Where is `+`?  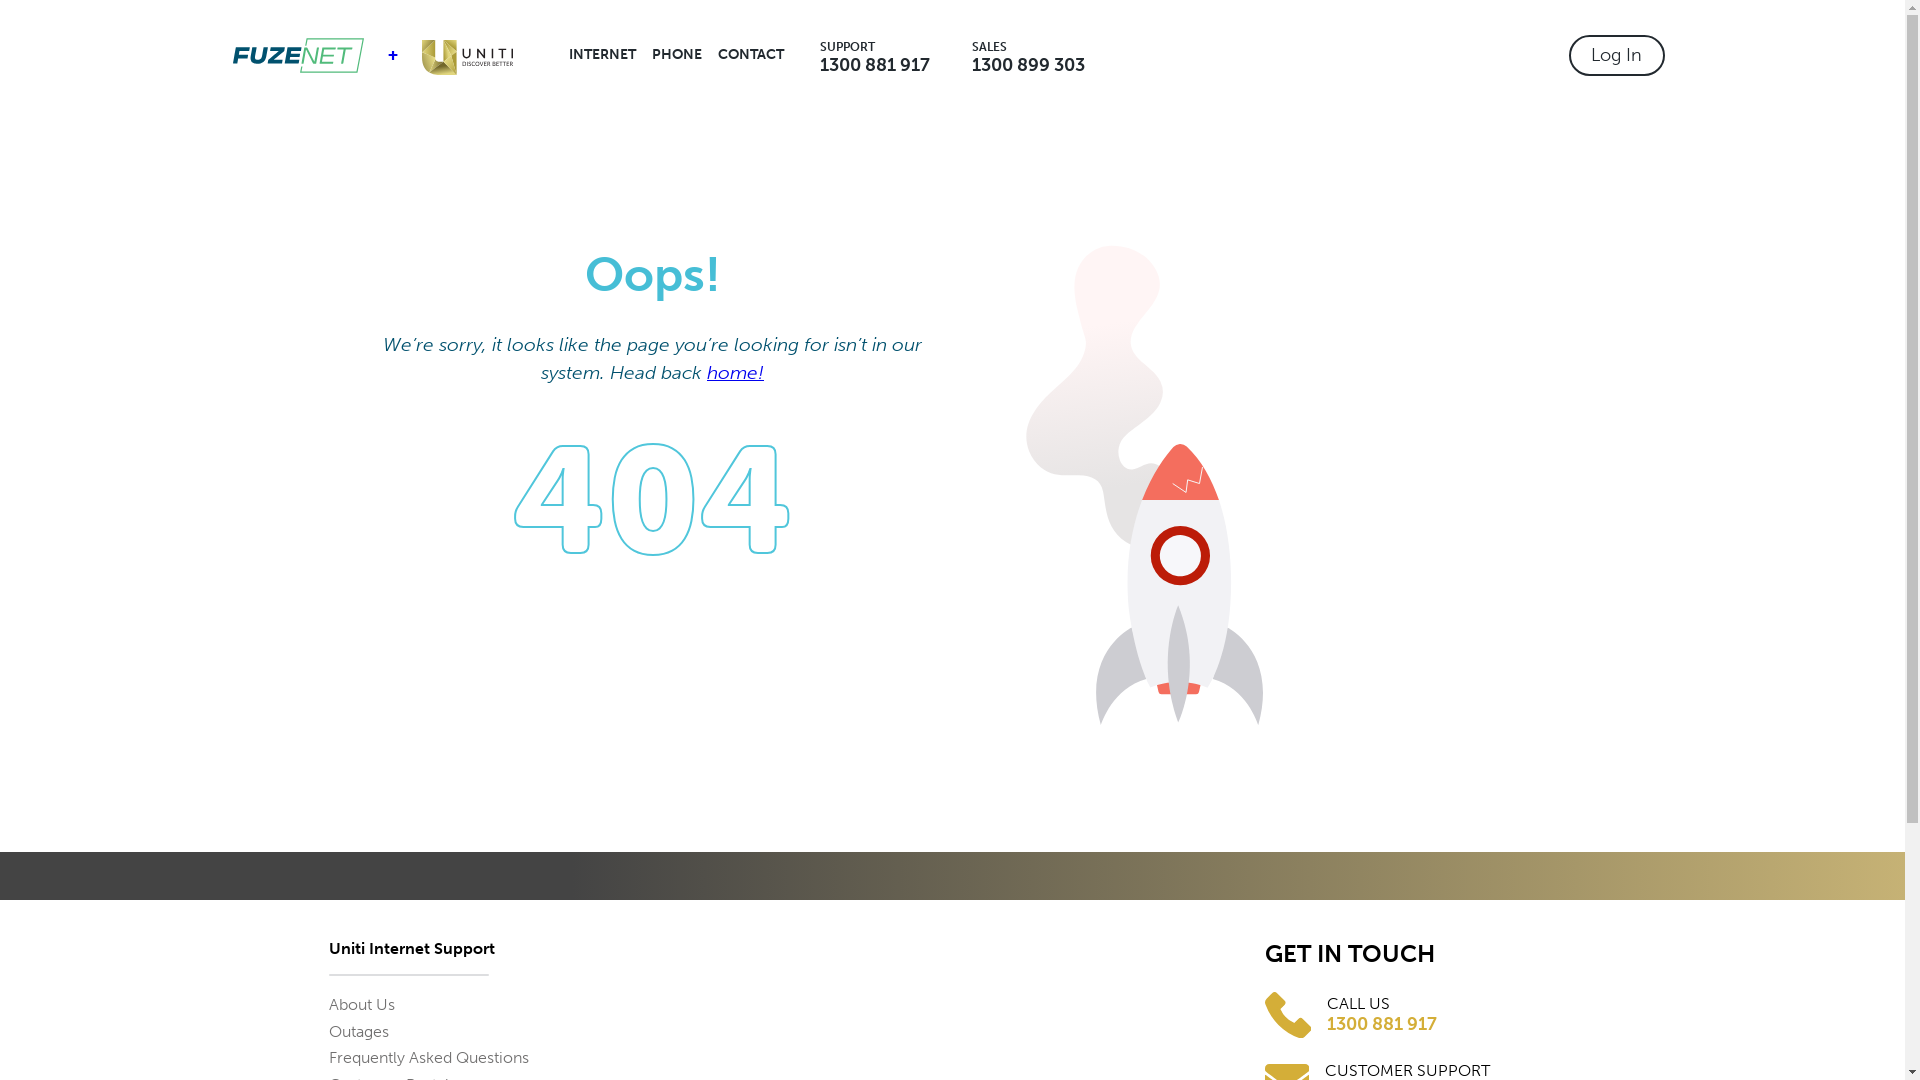
+ is located at coordinates (392, 56).